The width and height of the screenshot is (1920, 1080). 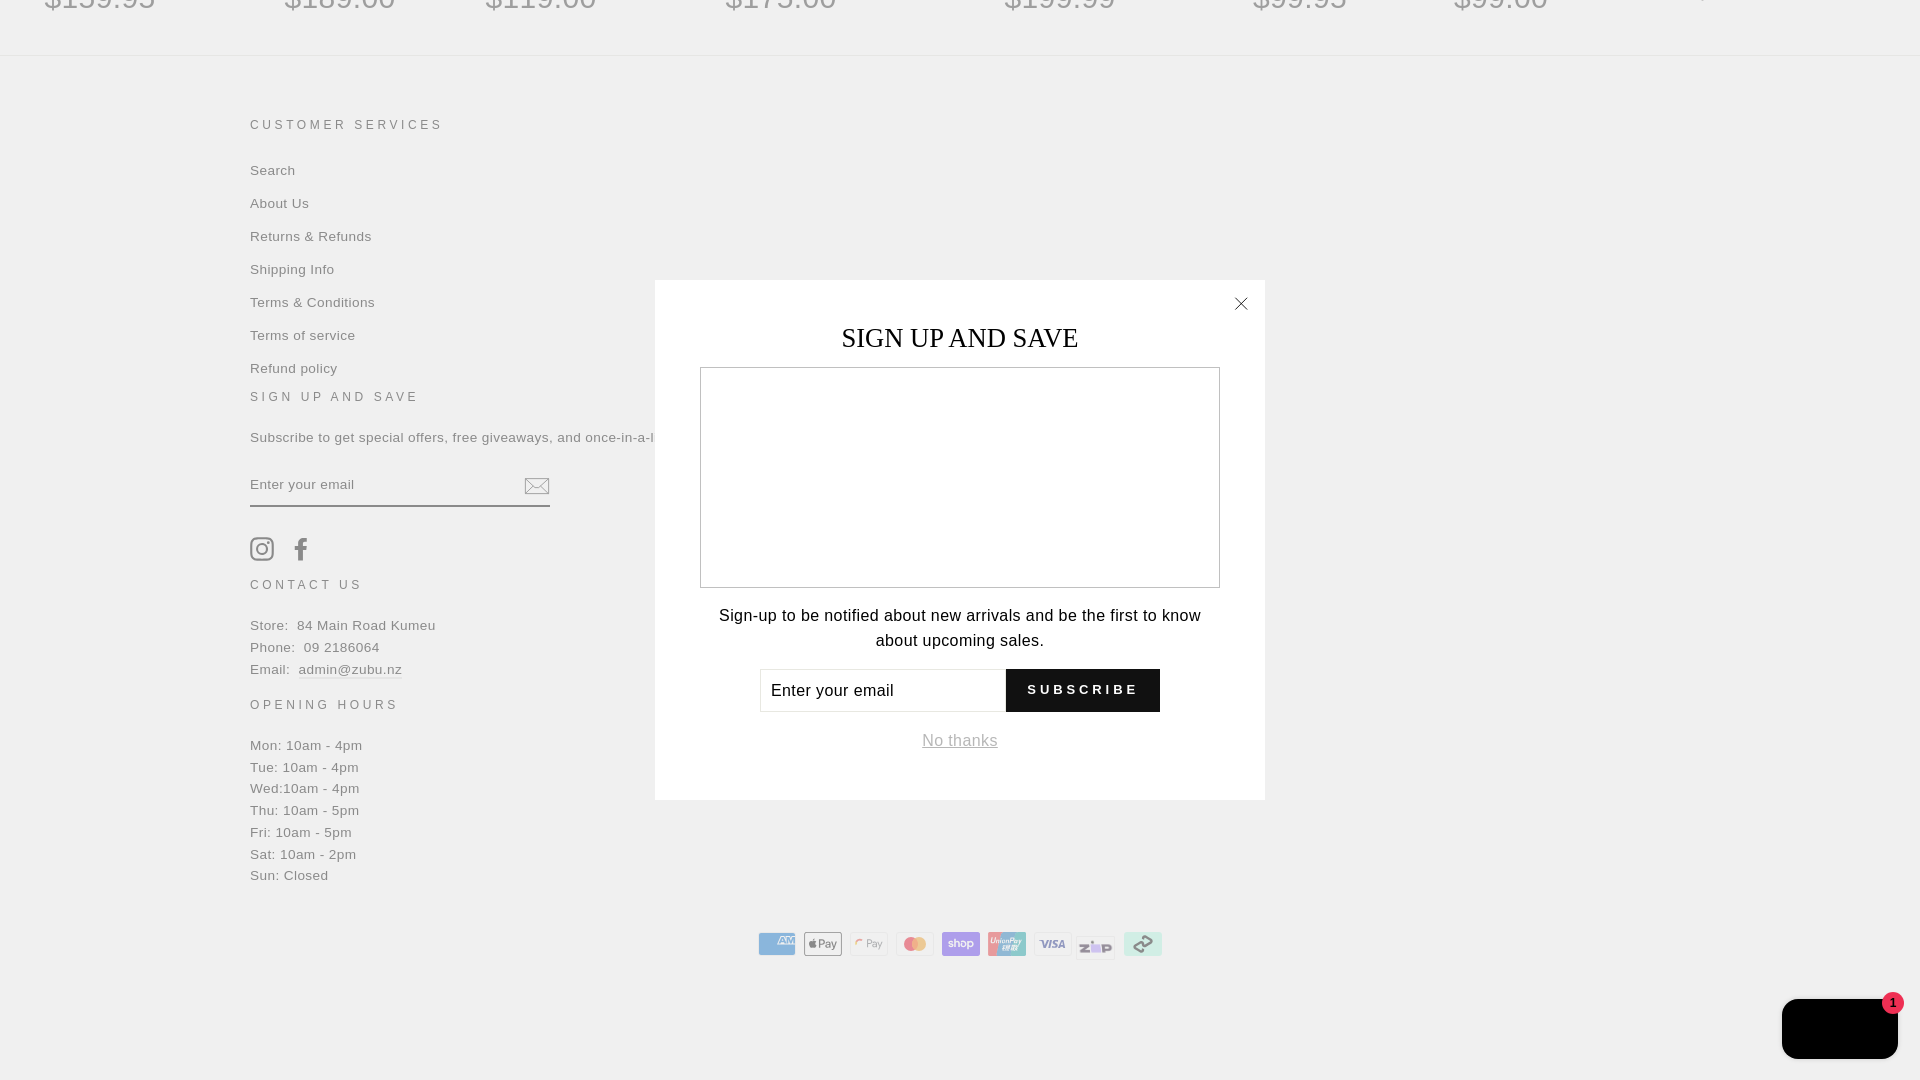 What do you see at coordinates (868, 944) in the screenshot?
I see `Google Pay` at bounding box center [868, 944].